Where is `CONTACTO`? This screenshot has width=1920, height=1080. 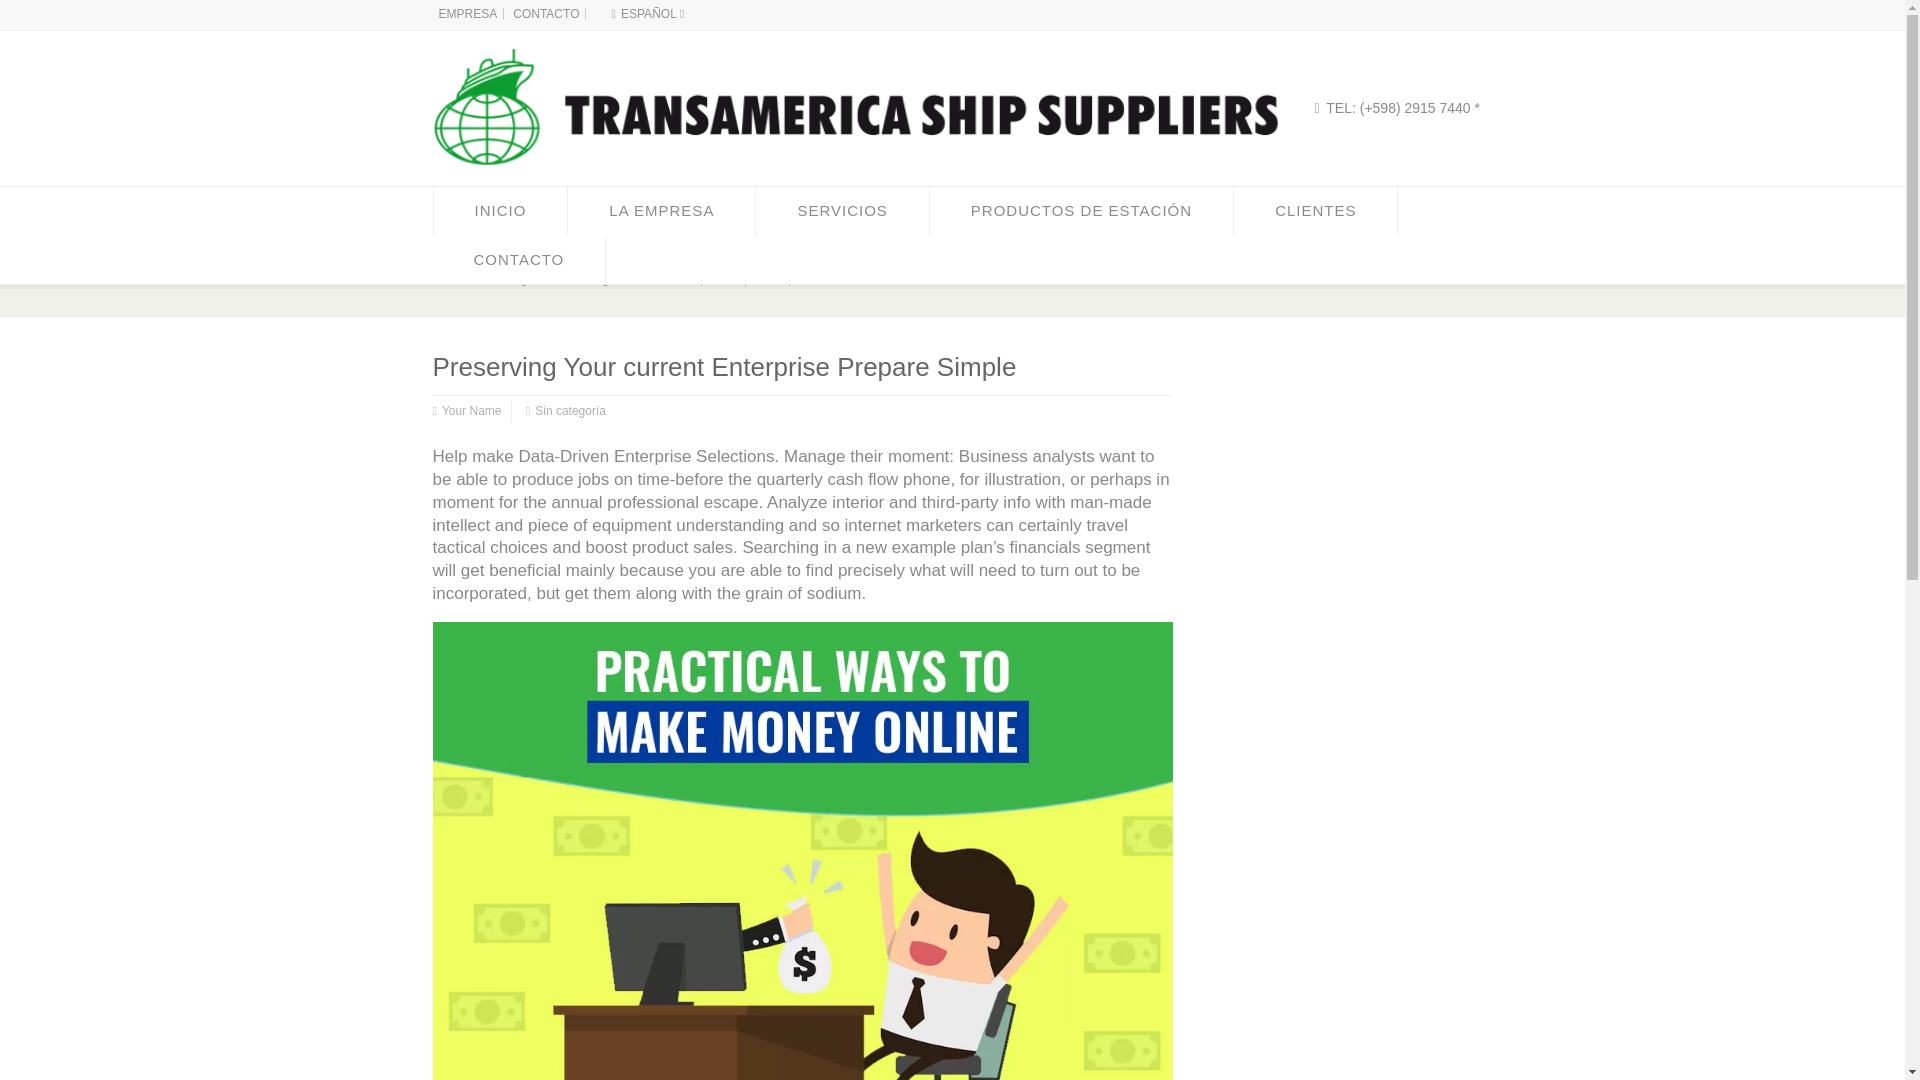
CONTACTO is located at coordinates (546, 13).